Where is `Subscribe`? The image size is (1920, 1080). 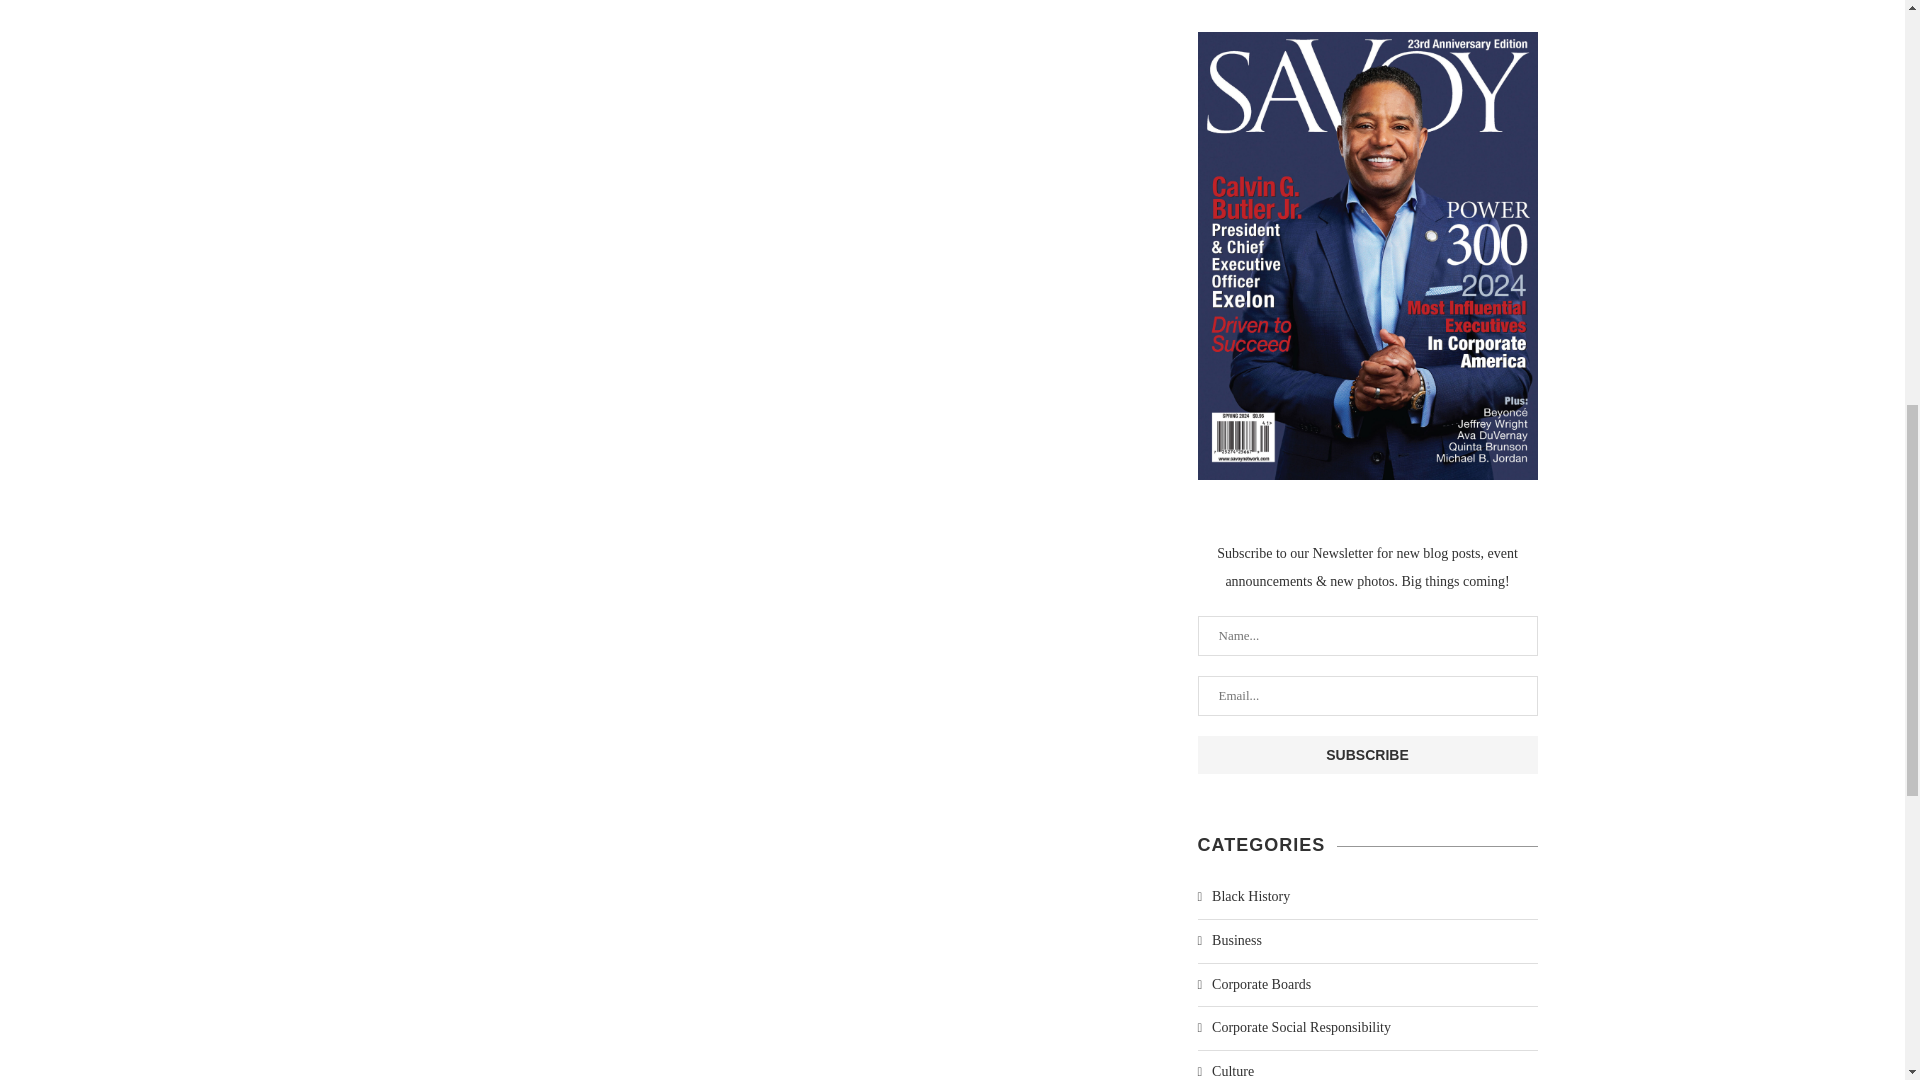
Subscribe is located at coordinates (1368, 754).